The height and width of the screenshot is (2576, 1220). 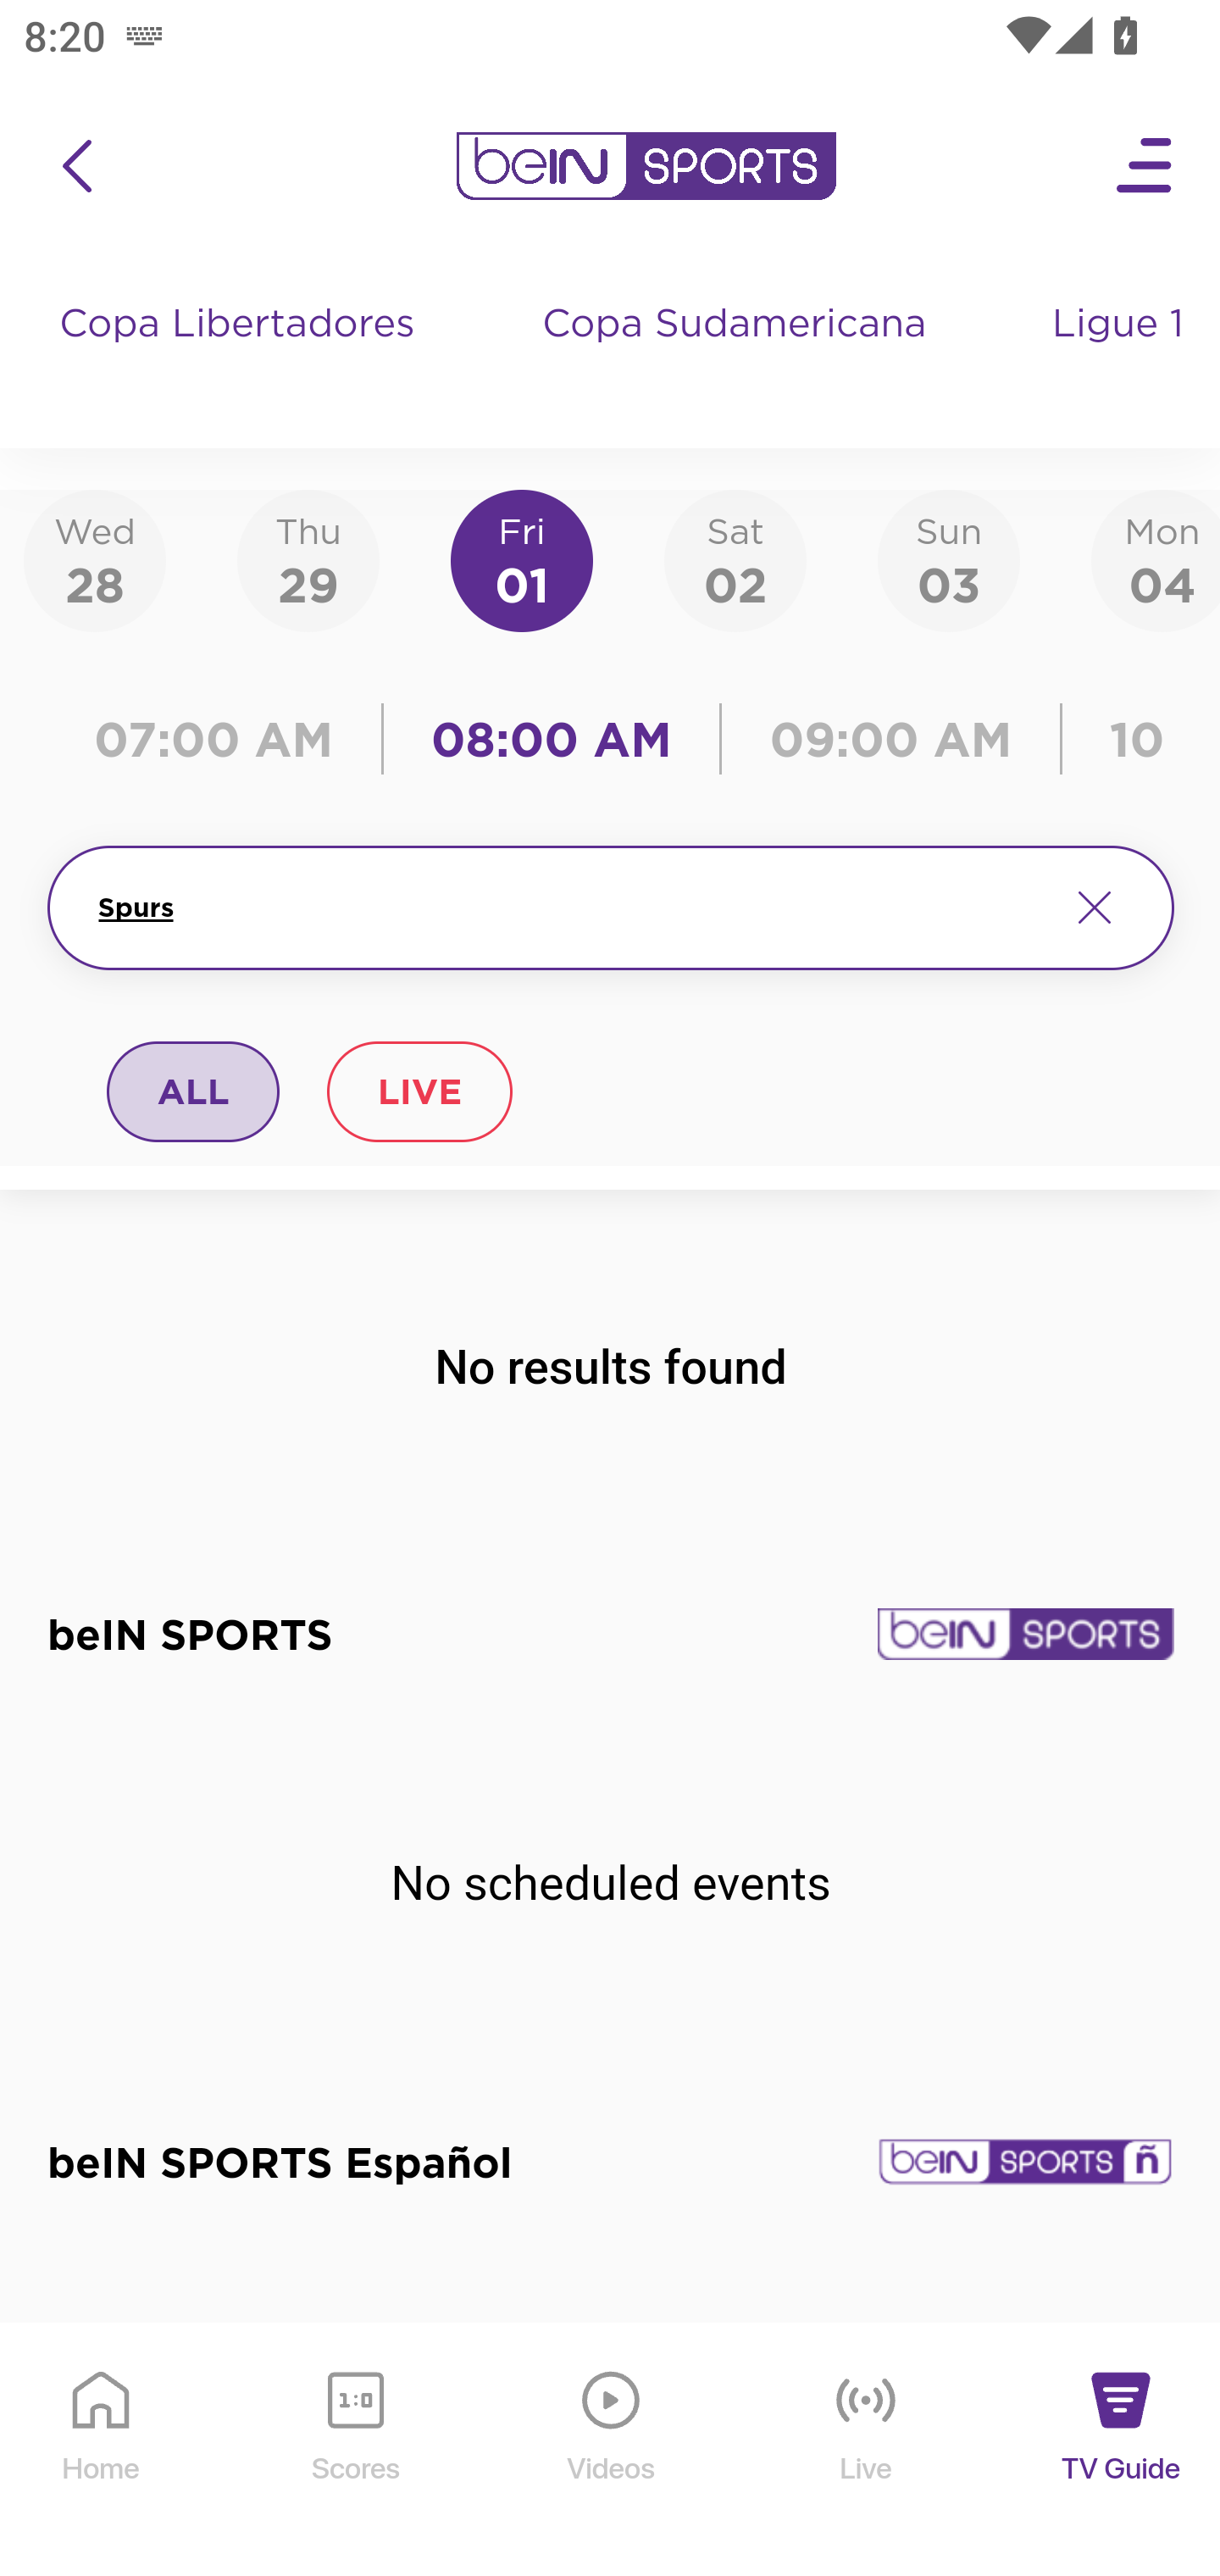 I want to click on Ligue 1, so click(x=1121, y=356).